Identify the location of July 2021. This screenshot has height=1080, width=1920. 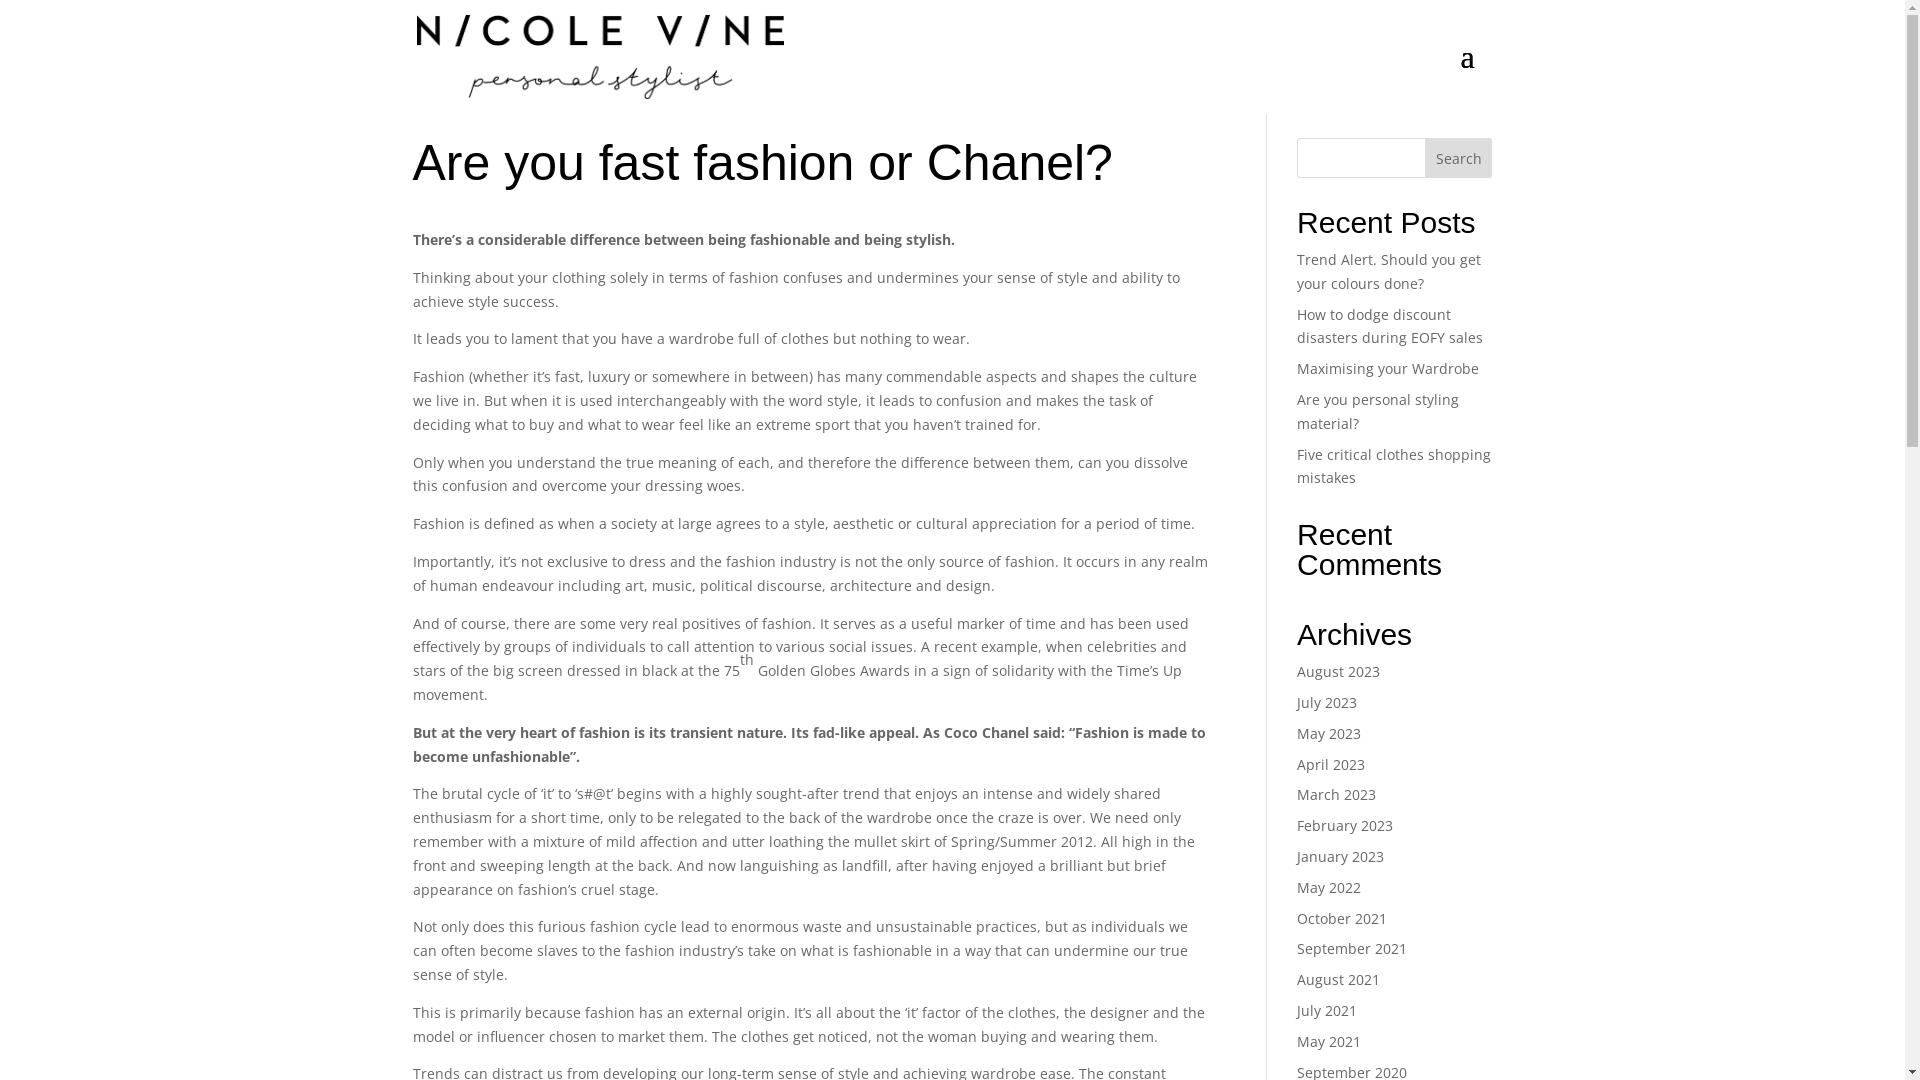
(1327, 1010).